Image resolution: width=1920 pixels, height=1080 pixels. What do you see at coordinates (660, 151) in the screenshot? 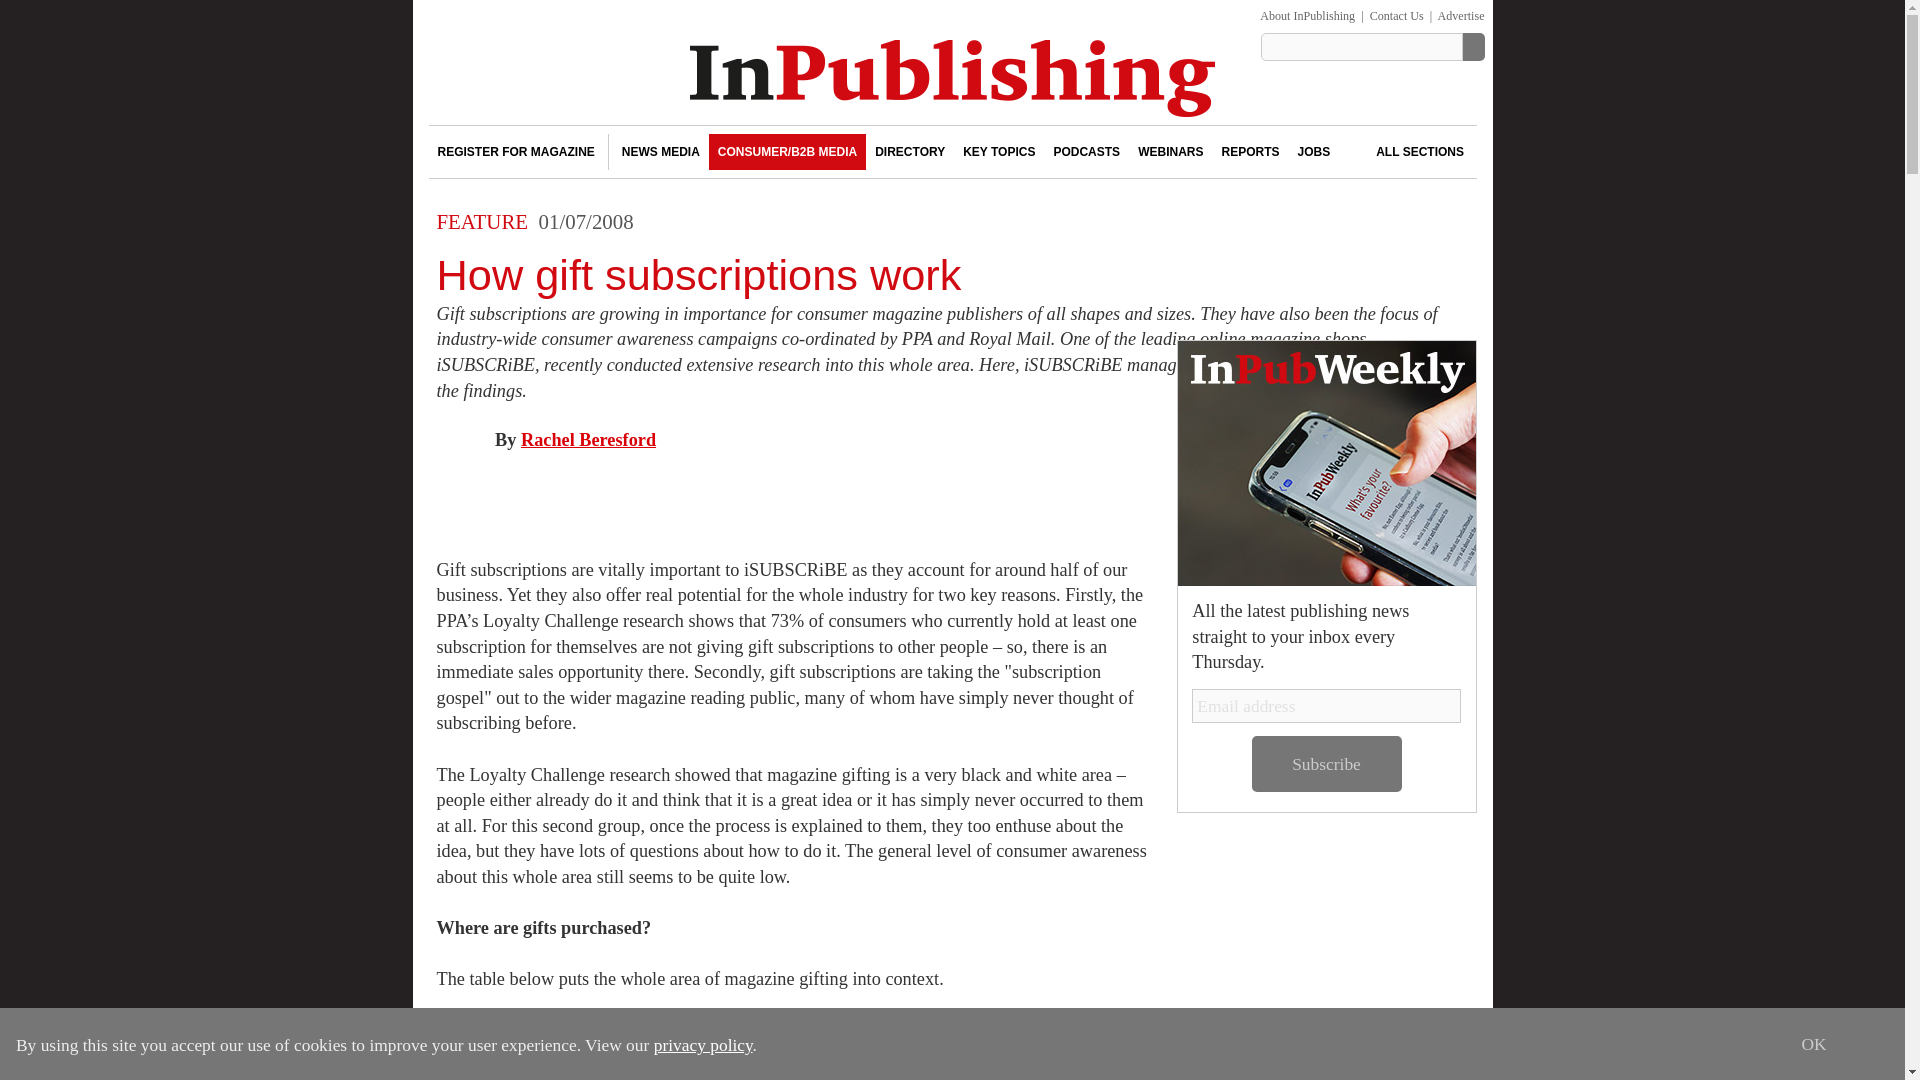
I see `NEWS MEDIA` at bounding box center [660, 151].